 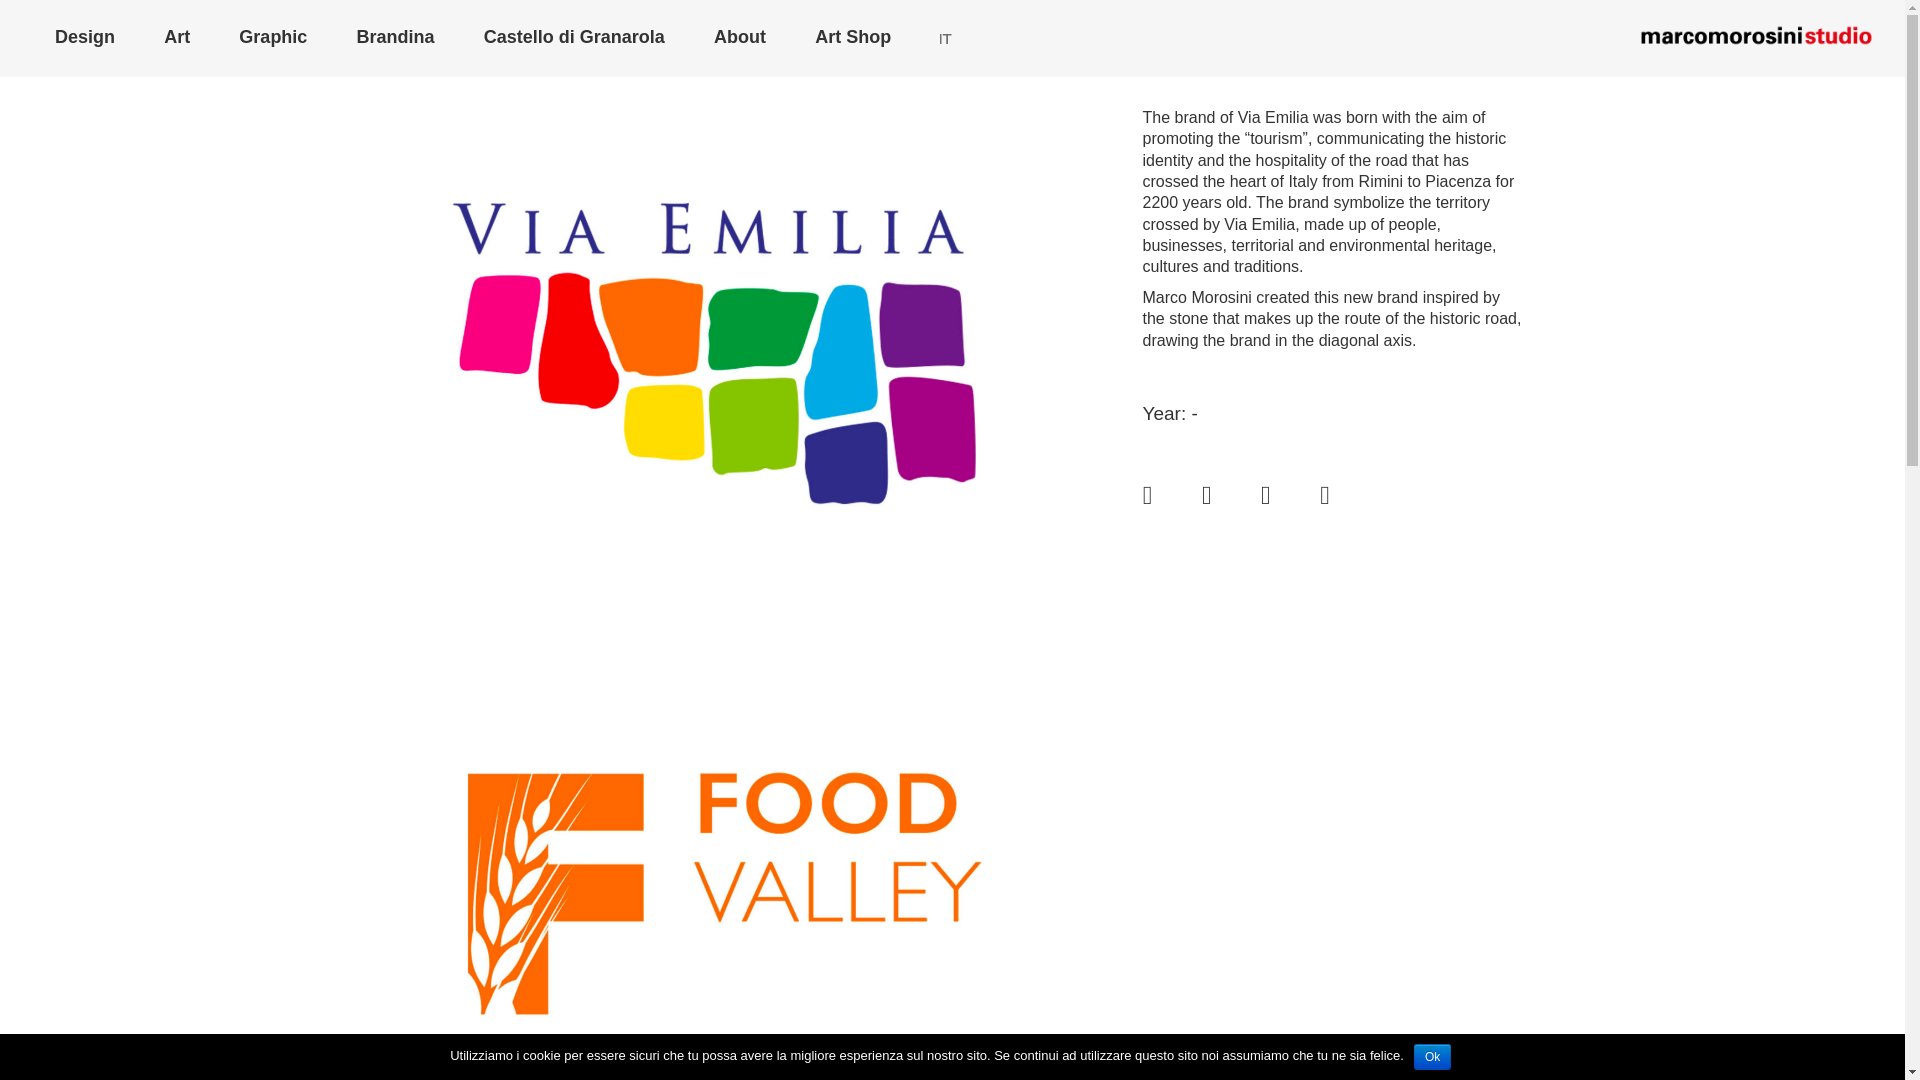 I want to click on Art, so click(x=176, y=37).